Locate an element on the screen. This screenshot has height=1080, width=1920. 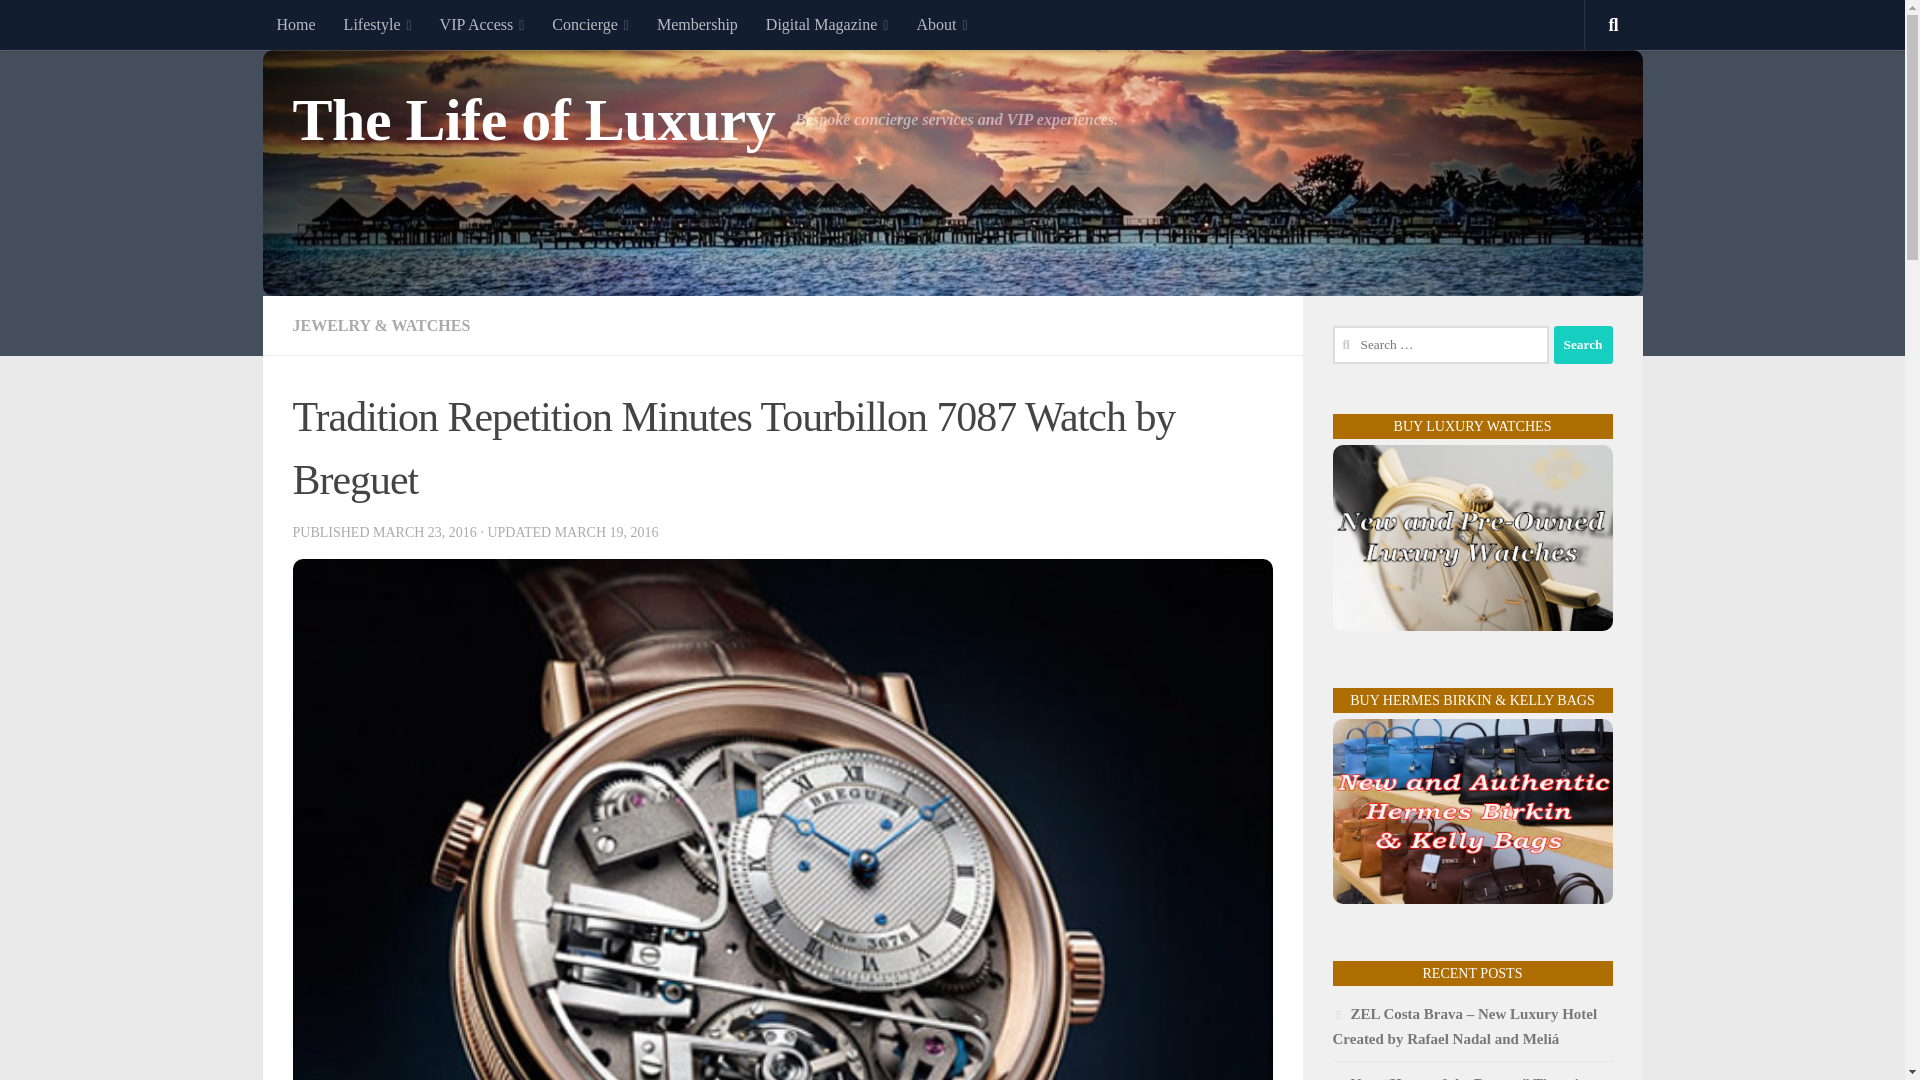
Search is located at coordinates (1582, 344).